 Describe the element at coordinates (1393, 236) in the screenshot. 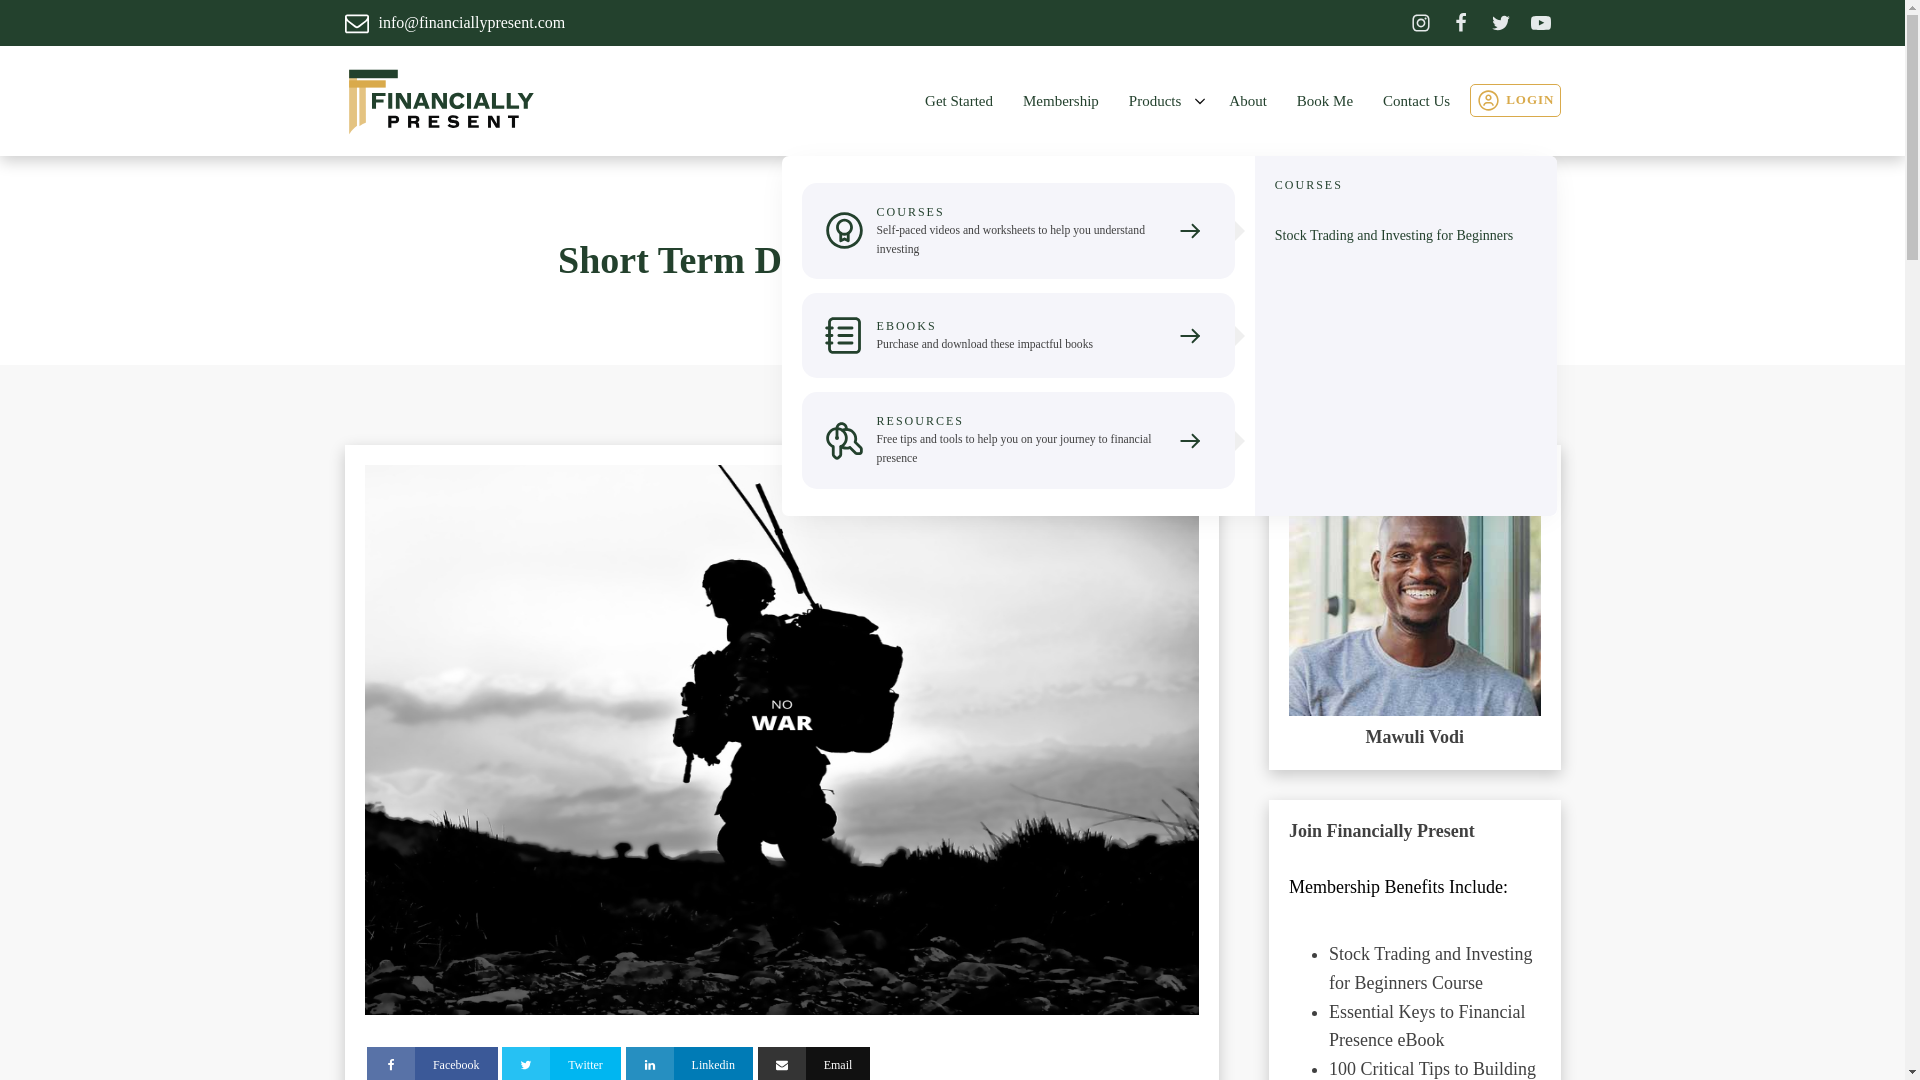

I see `Stock Trading and Investing for Beginners` at that location.